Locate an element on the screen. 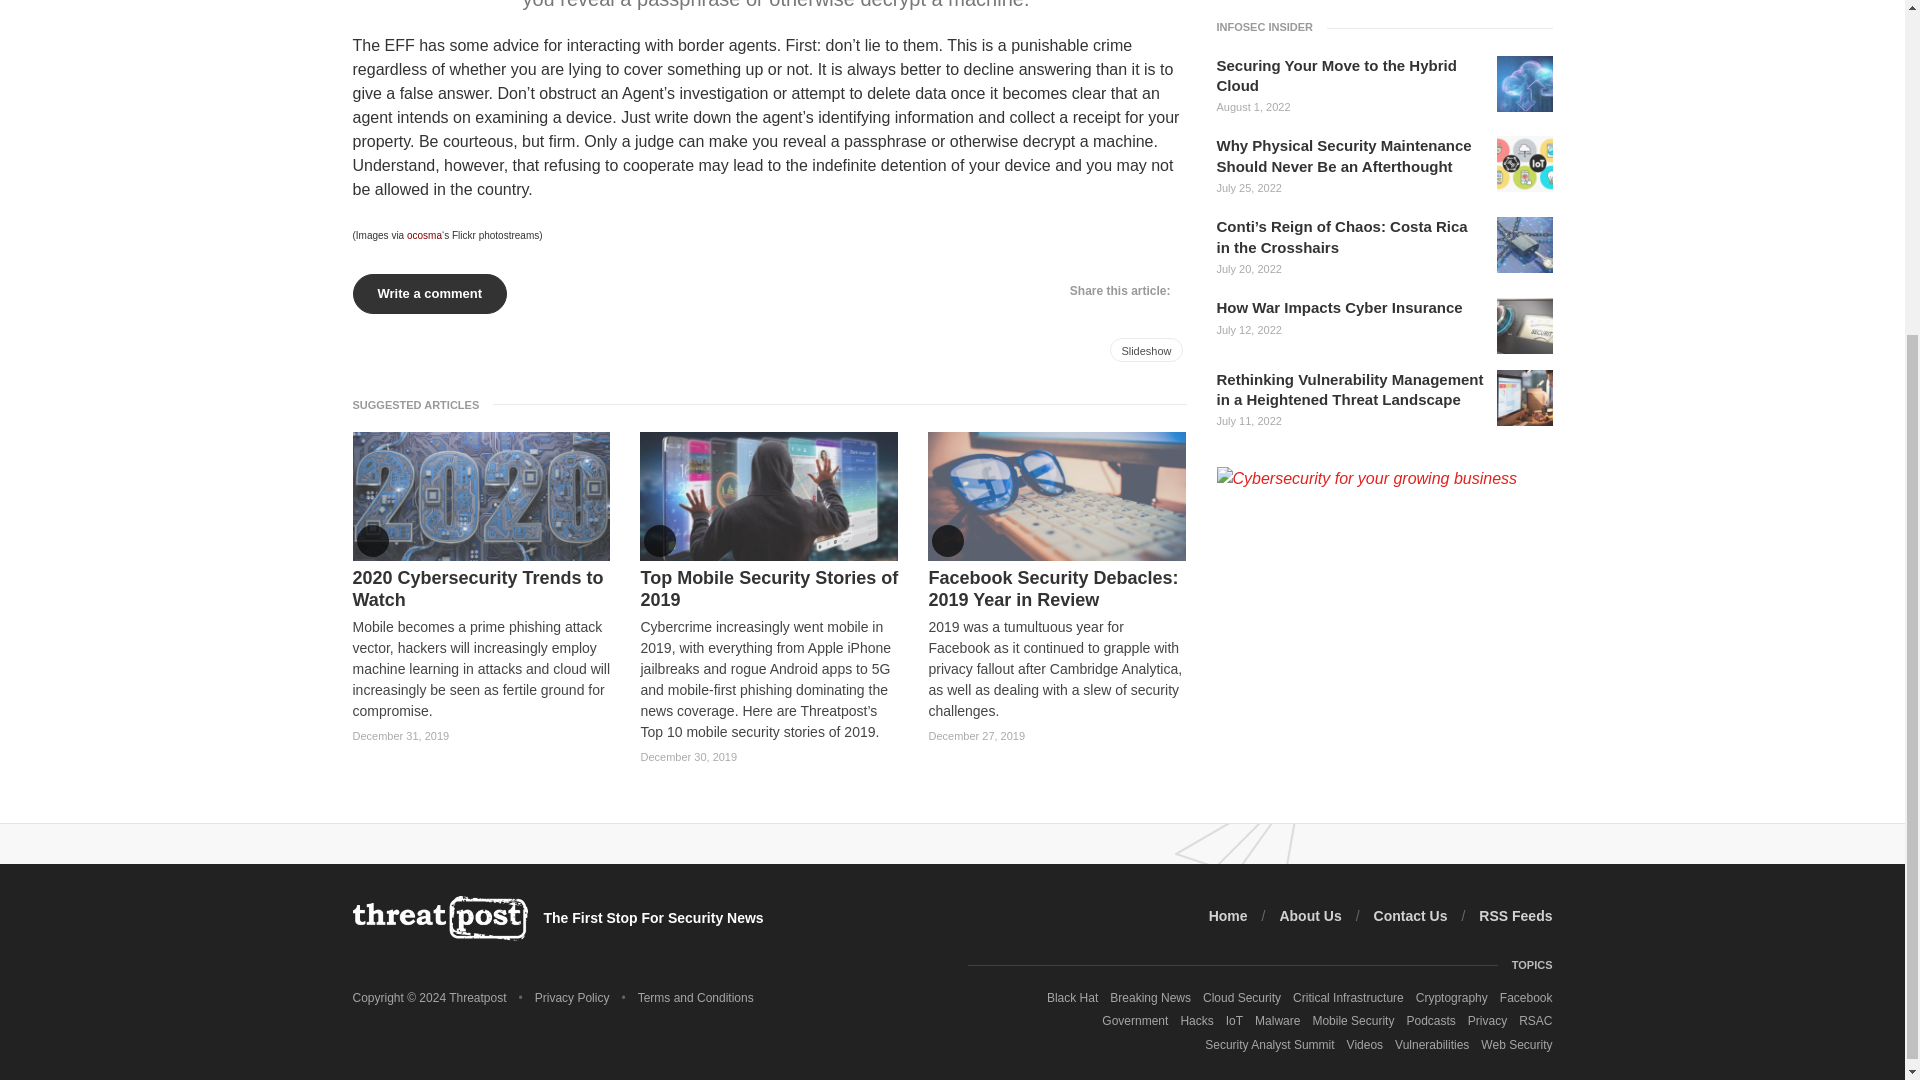 Image resolution: width=1920 pixels, height=1080 pixels. ocosma is located at coordinates (424, 235).